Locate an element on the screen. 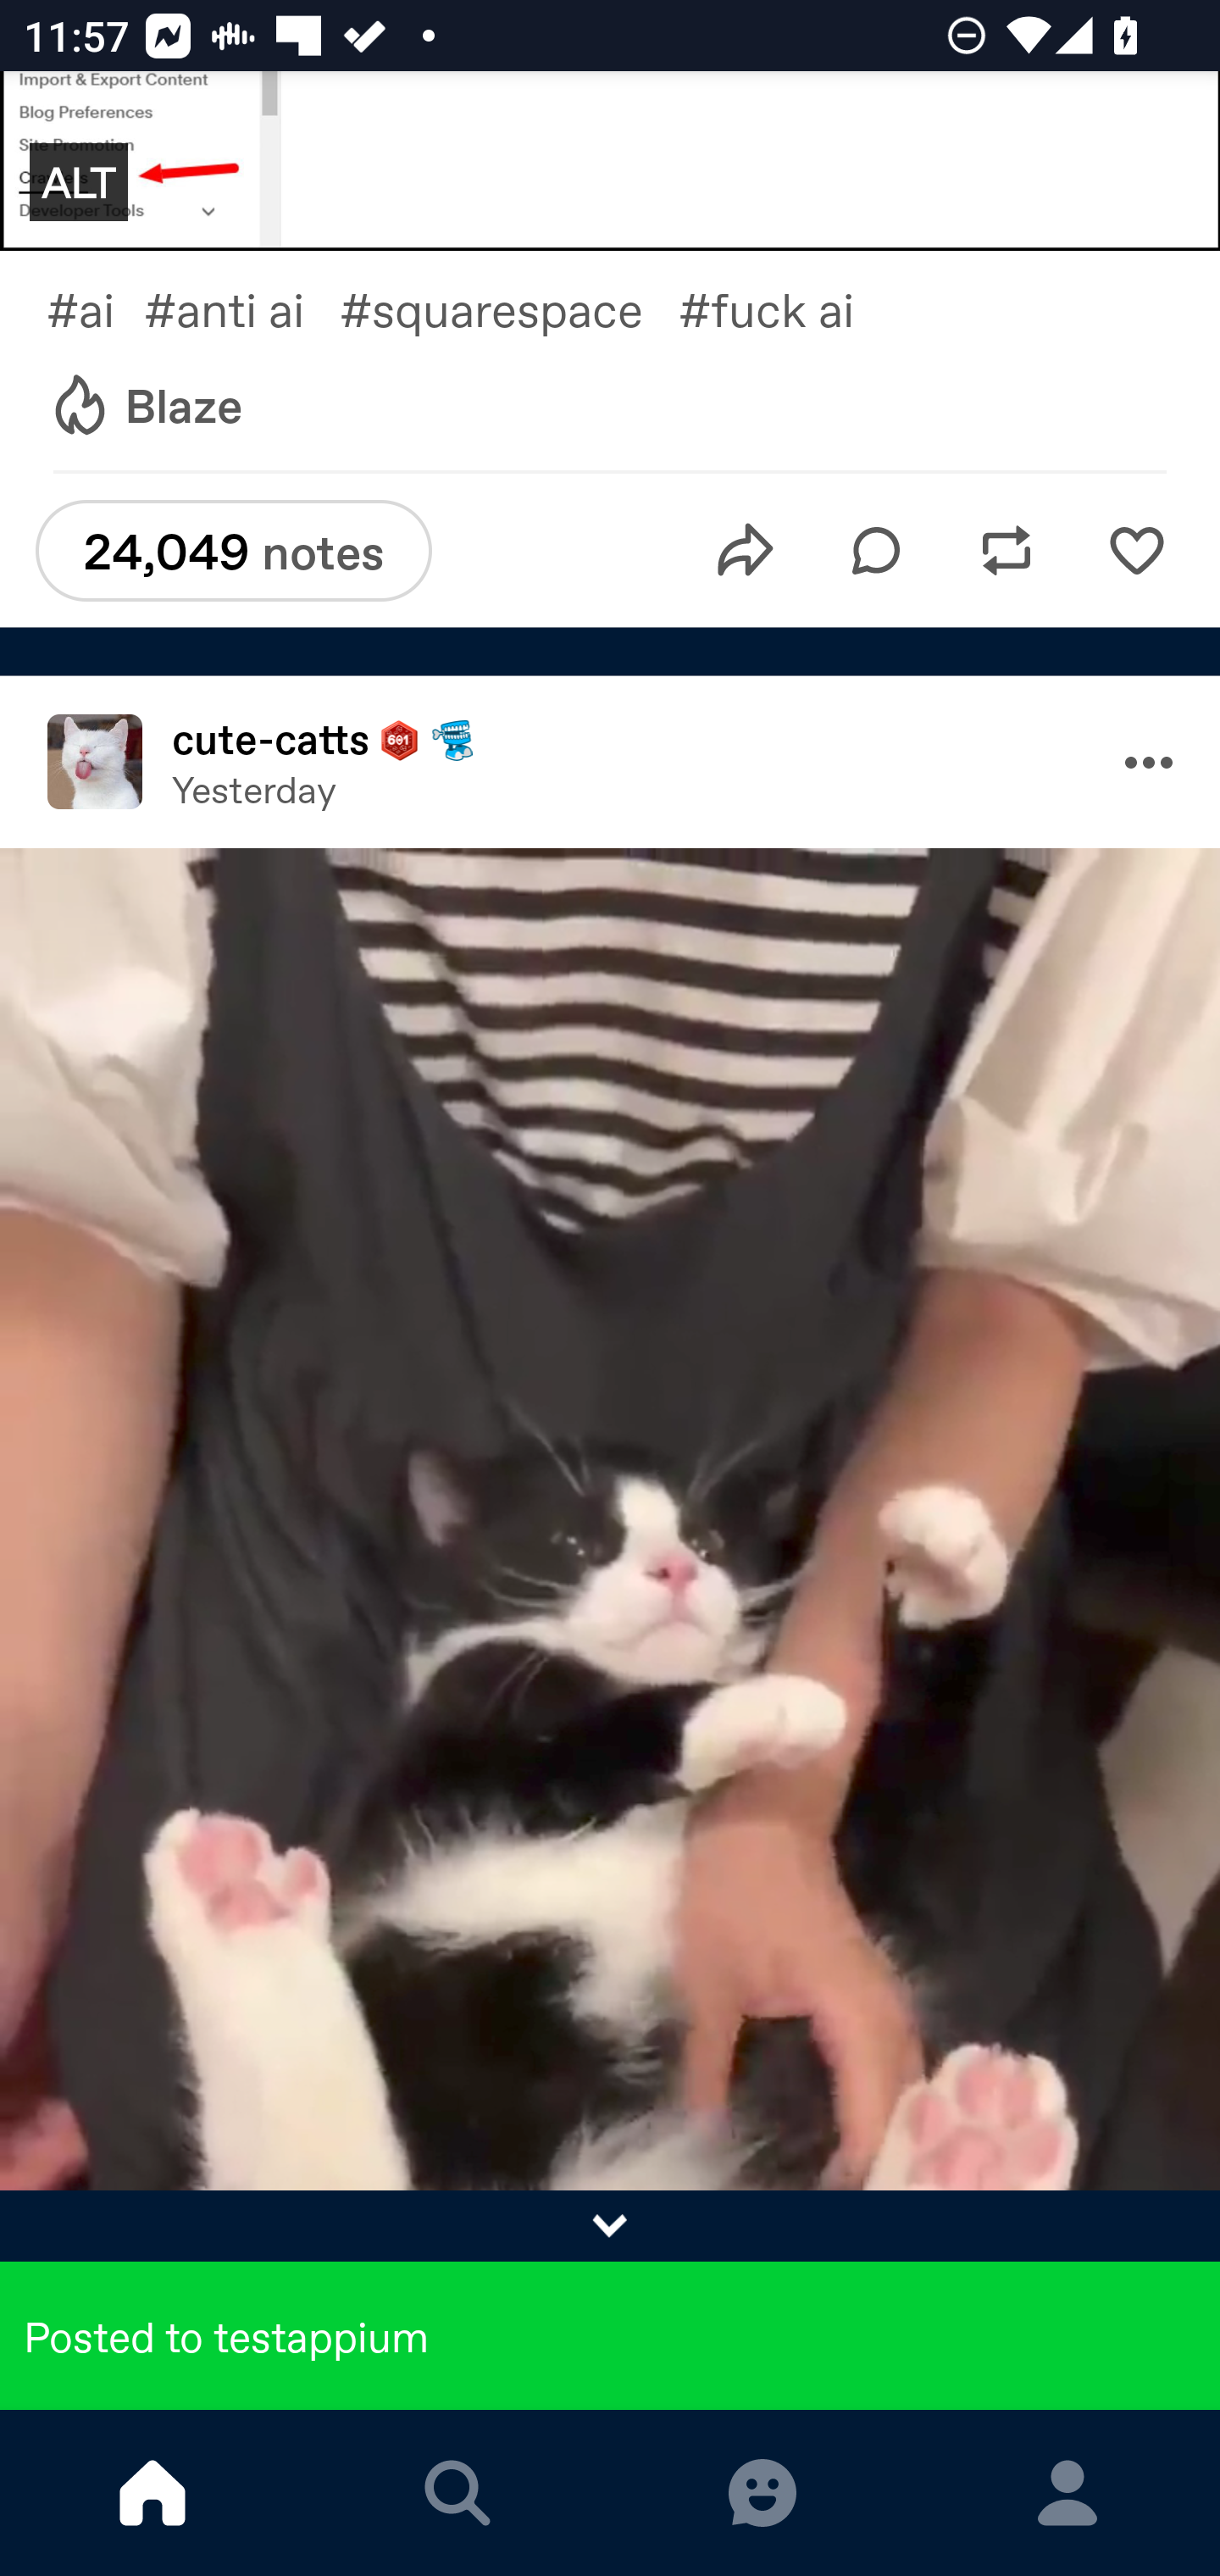  Reply is located at coordinates (876, 551).